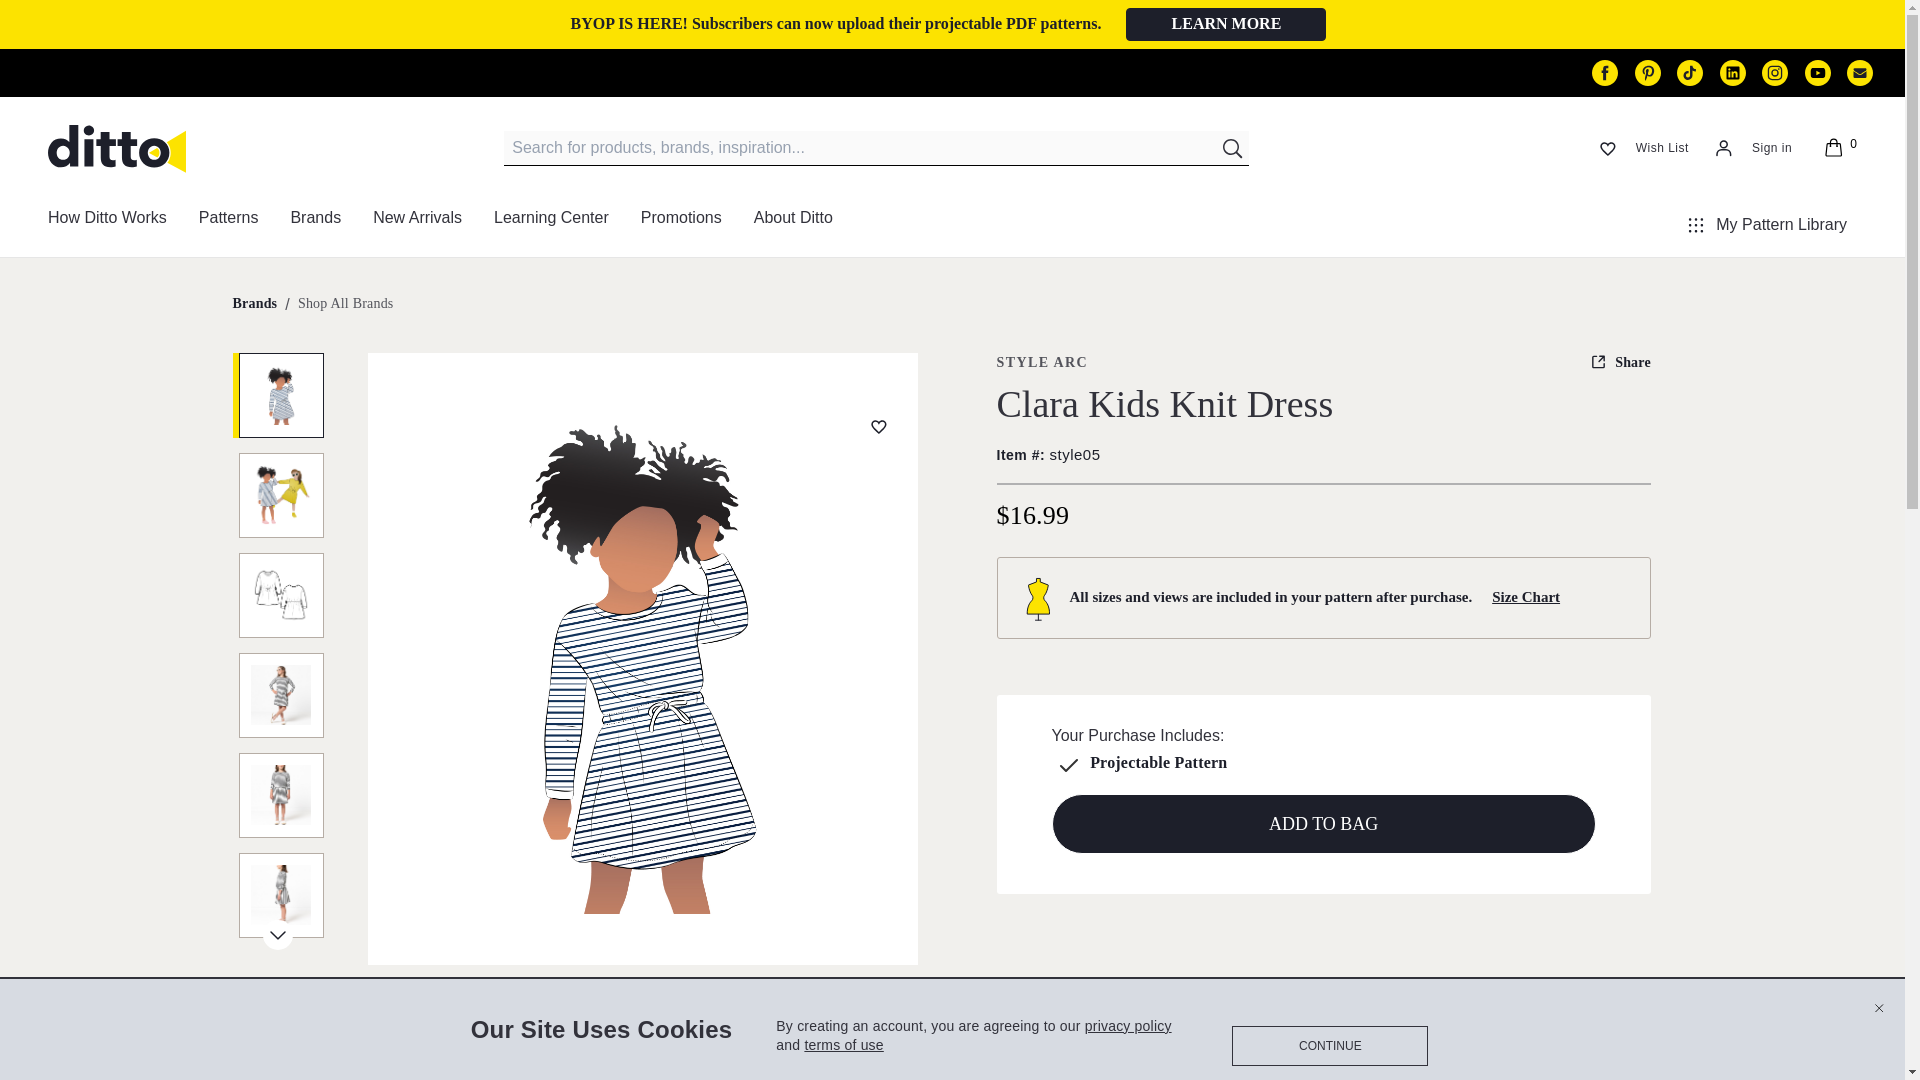 The height and width of the screenshot is (1080, 1920). What do you see at coordinates (1233, 148) in the screenshot?
I see `Submit search` at bounding box center [1233, 148].